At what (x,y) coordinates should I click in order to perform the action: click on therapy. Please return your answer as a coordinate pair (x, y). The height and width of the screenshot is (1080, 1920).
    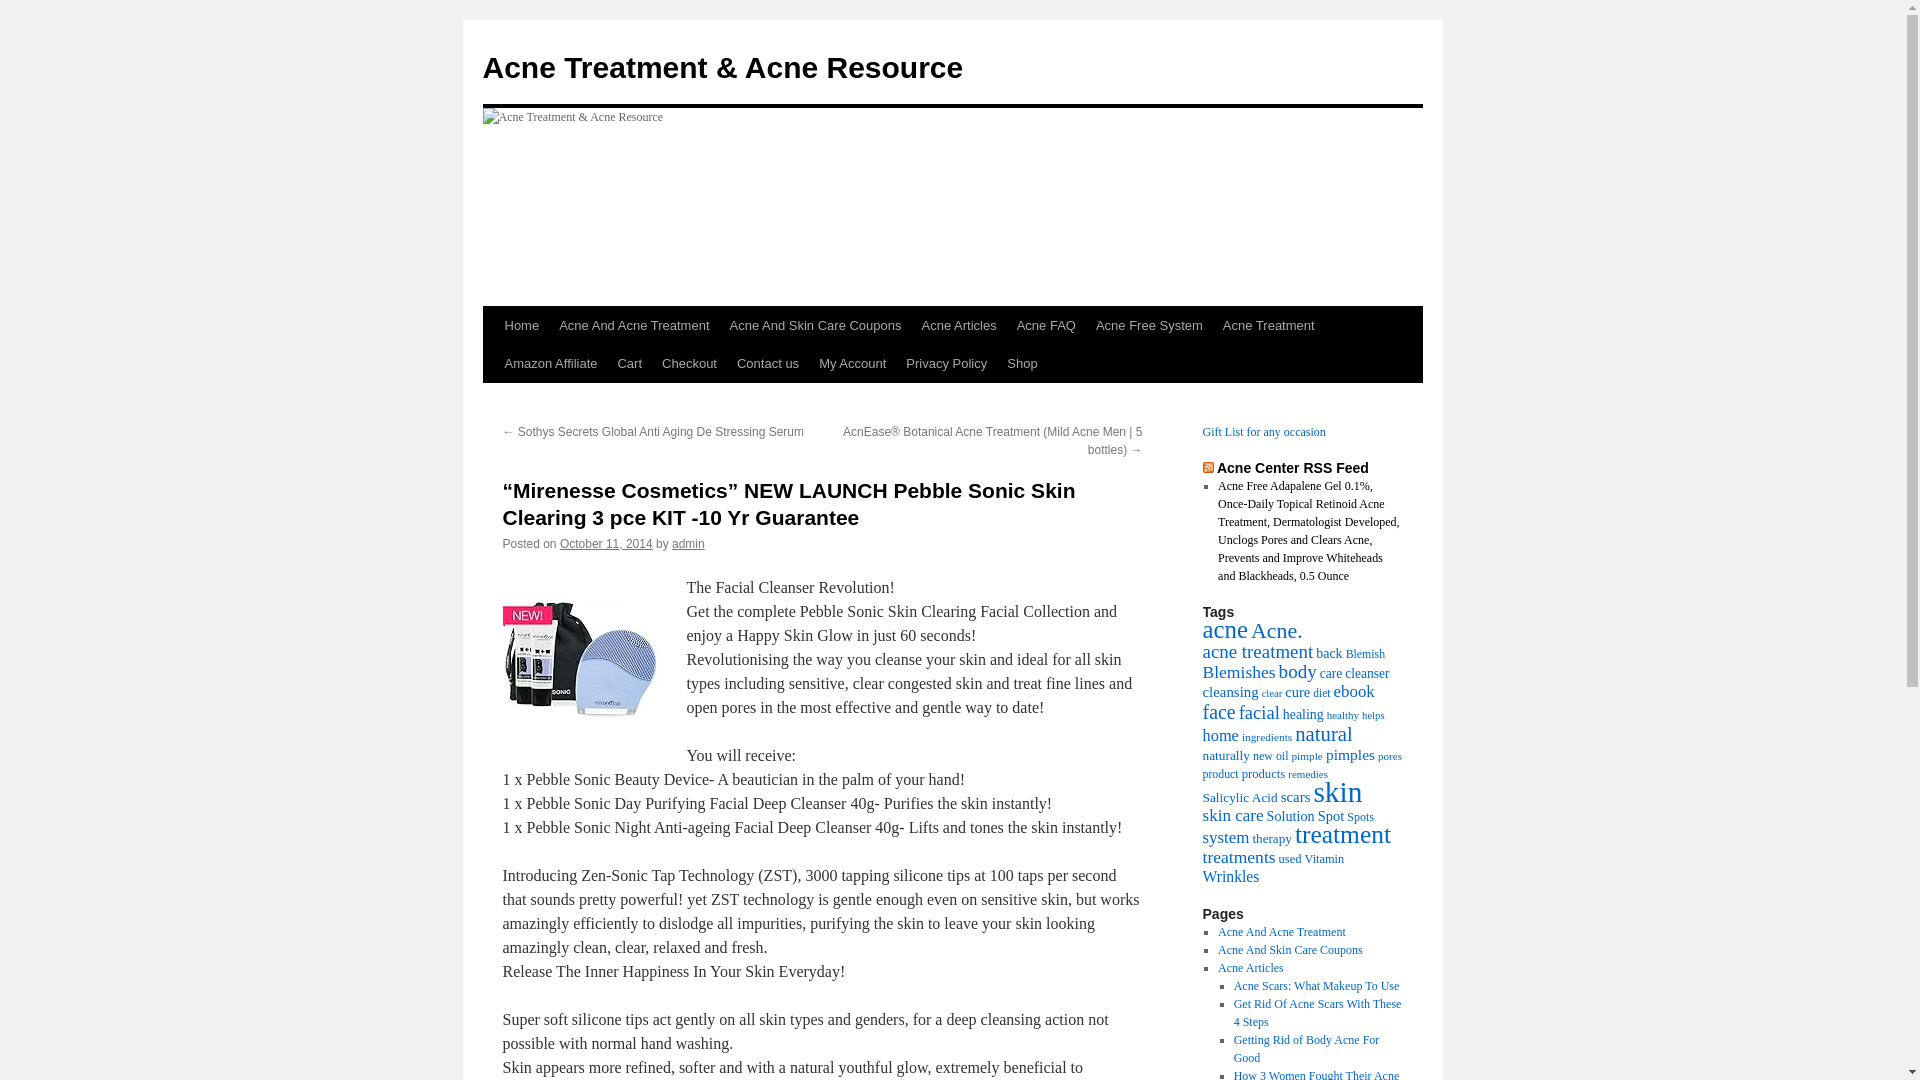
    Looking at the image, I should click on (1272, 838).